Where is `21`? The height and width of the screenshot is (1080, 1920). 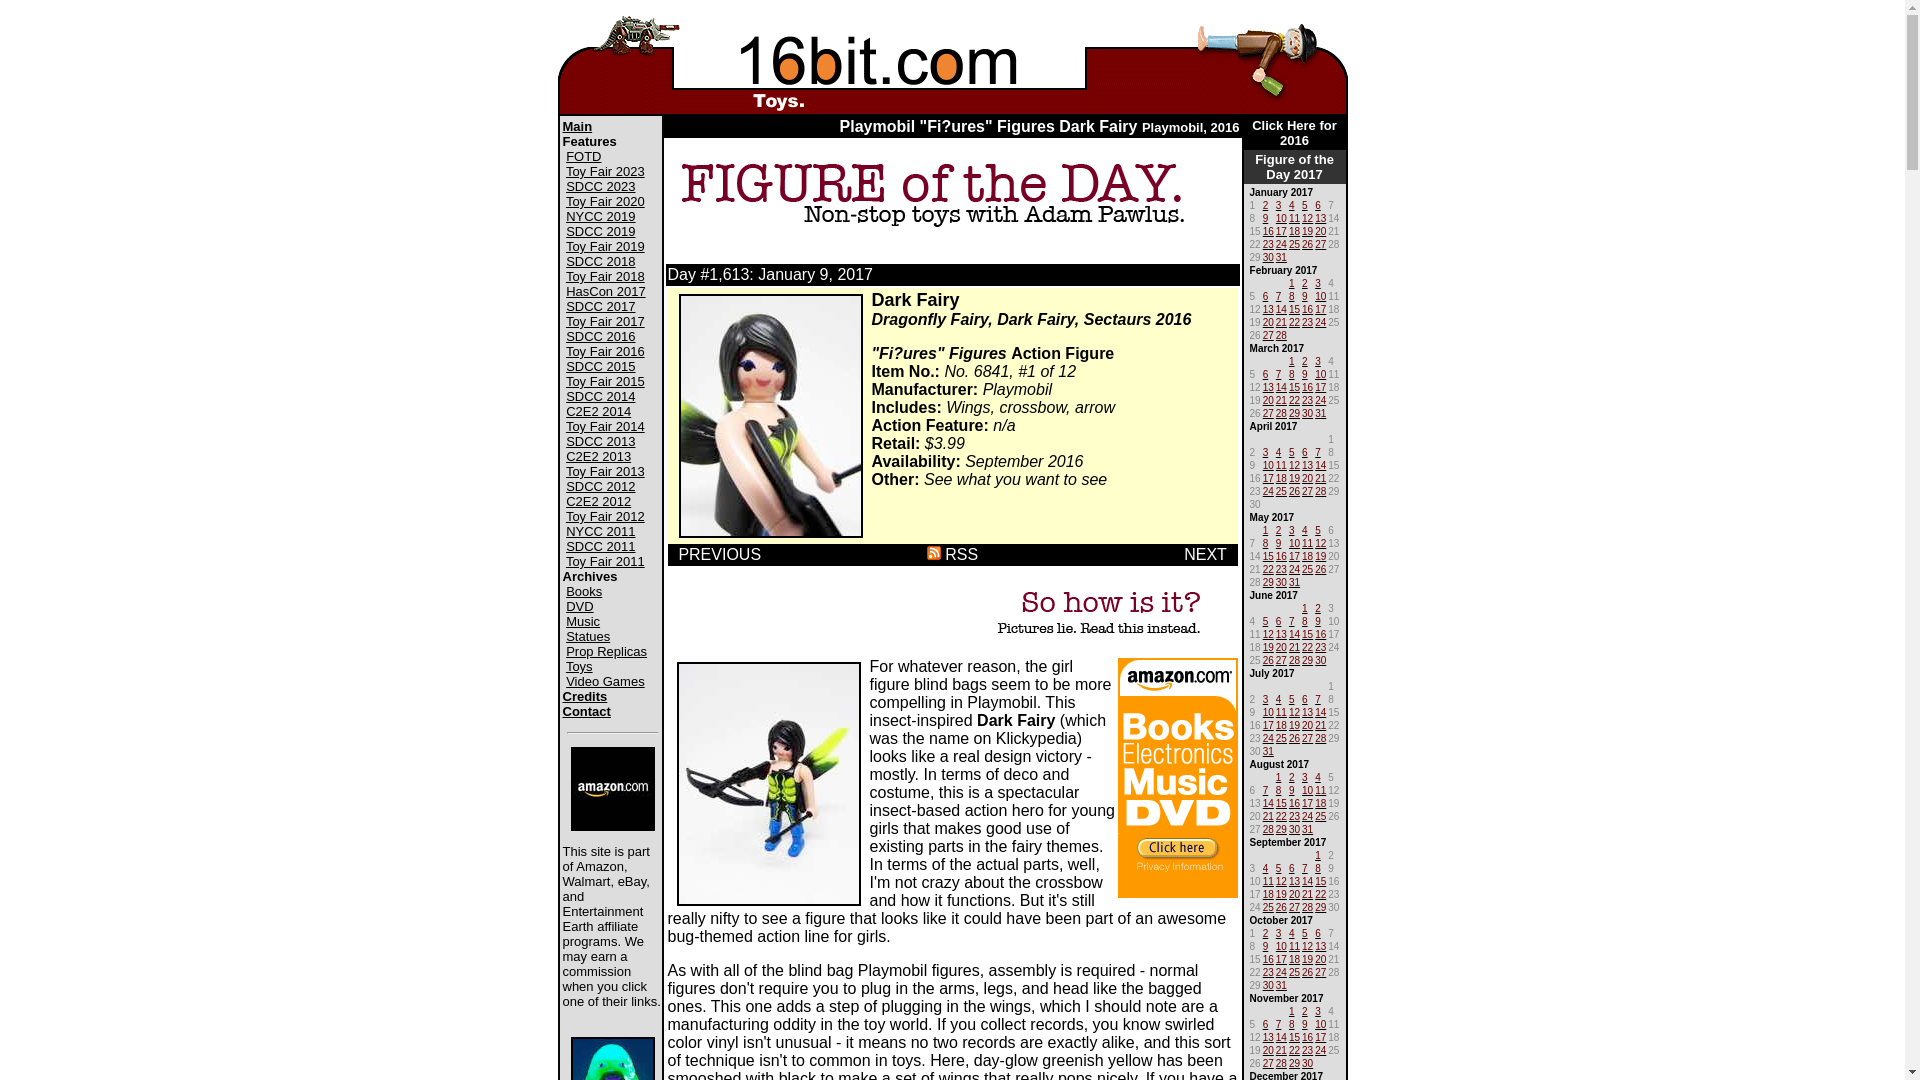 21 is located at coordinates (1308, 892).